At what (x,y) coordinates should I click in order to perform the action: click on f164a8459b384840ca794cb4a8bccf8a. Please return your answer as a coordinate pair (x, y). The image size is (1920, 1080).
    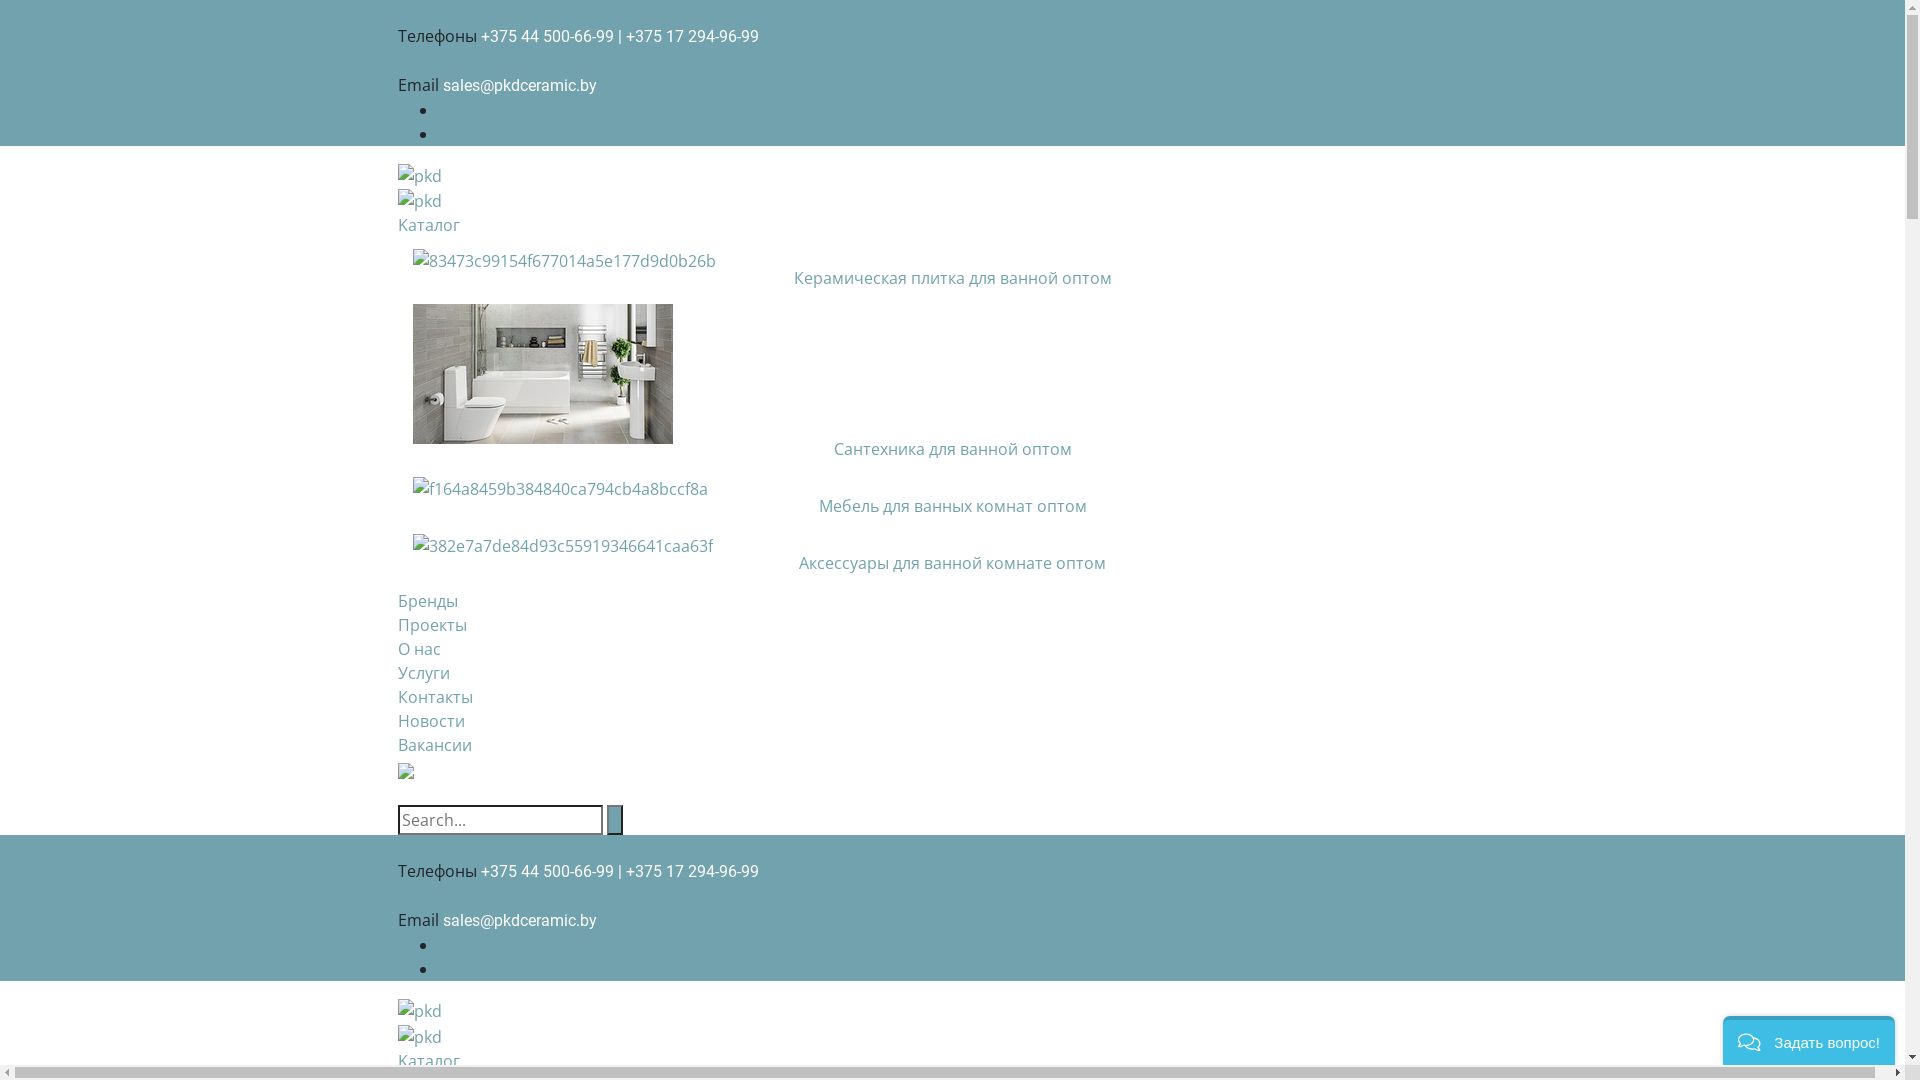
    Looking at the image, I should click on (560, 489).